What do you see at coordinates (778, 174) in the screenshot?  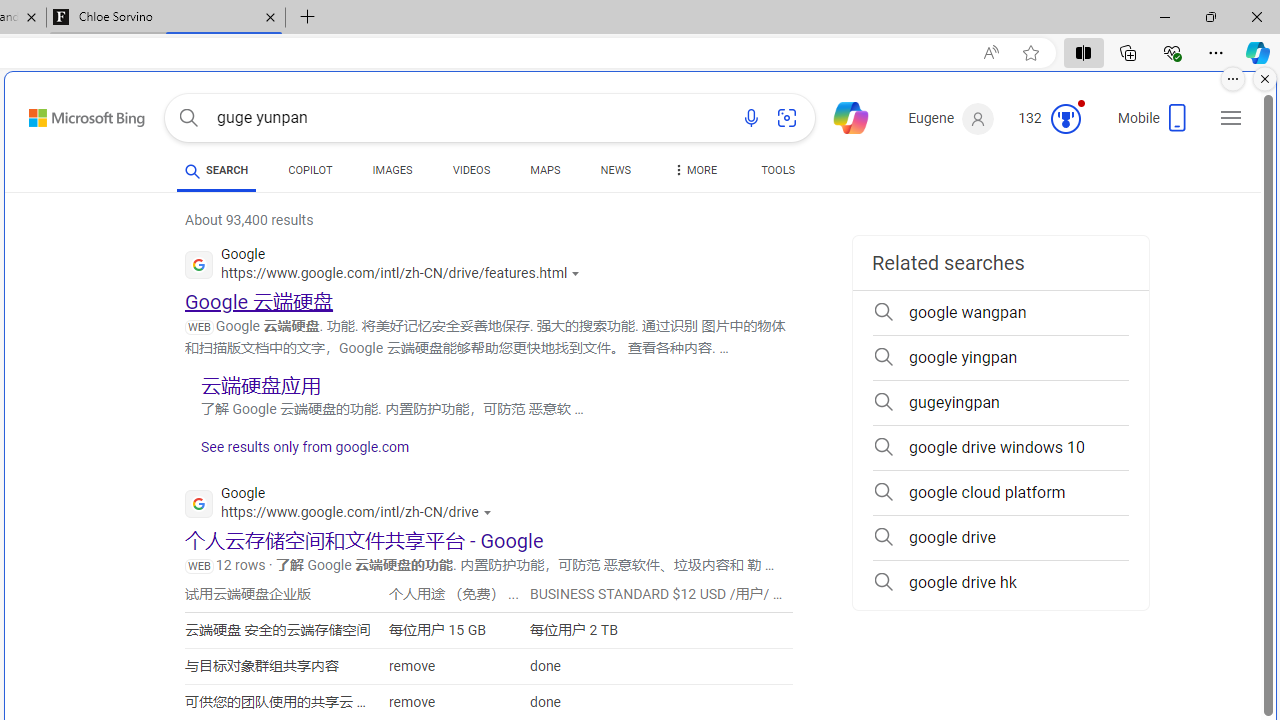 I see `TOOLS` at bounding box center [778, 174].